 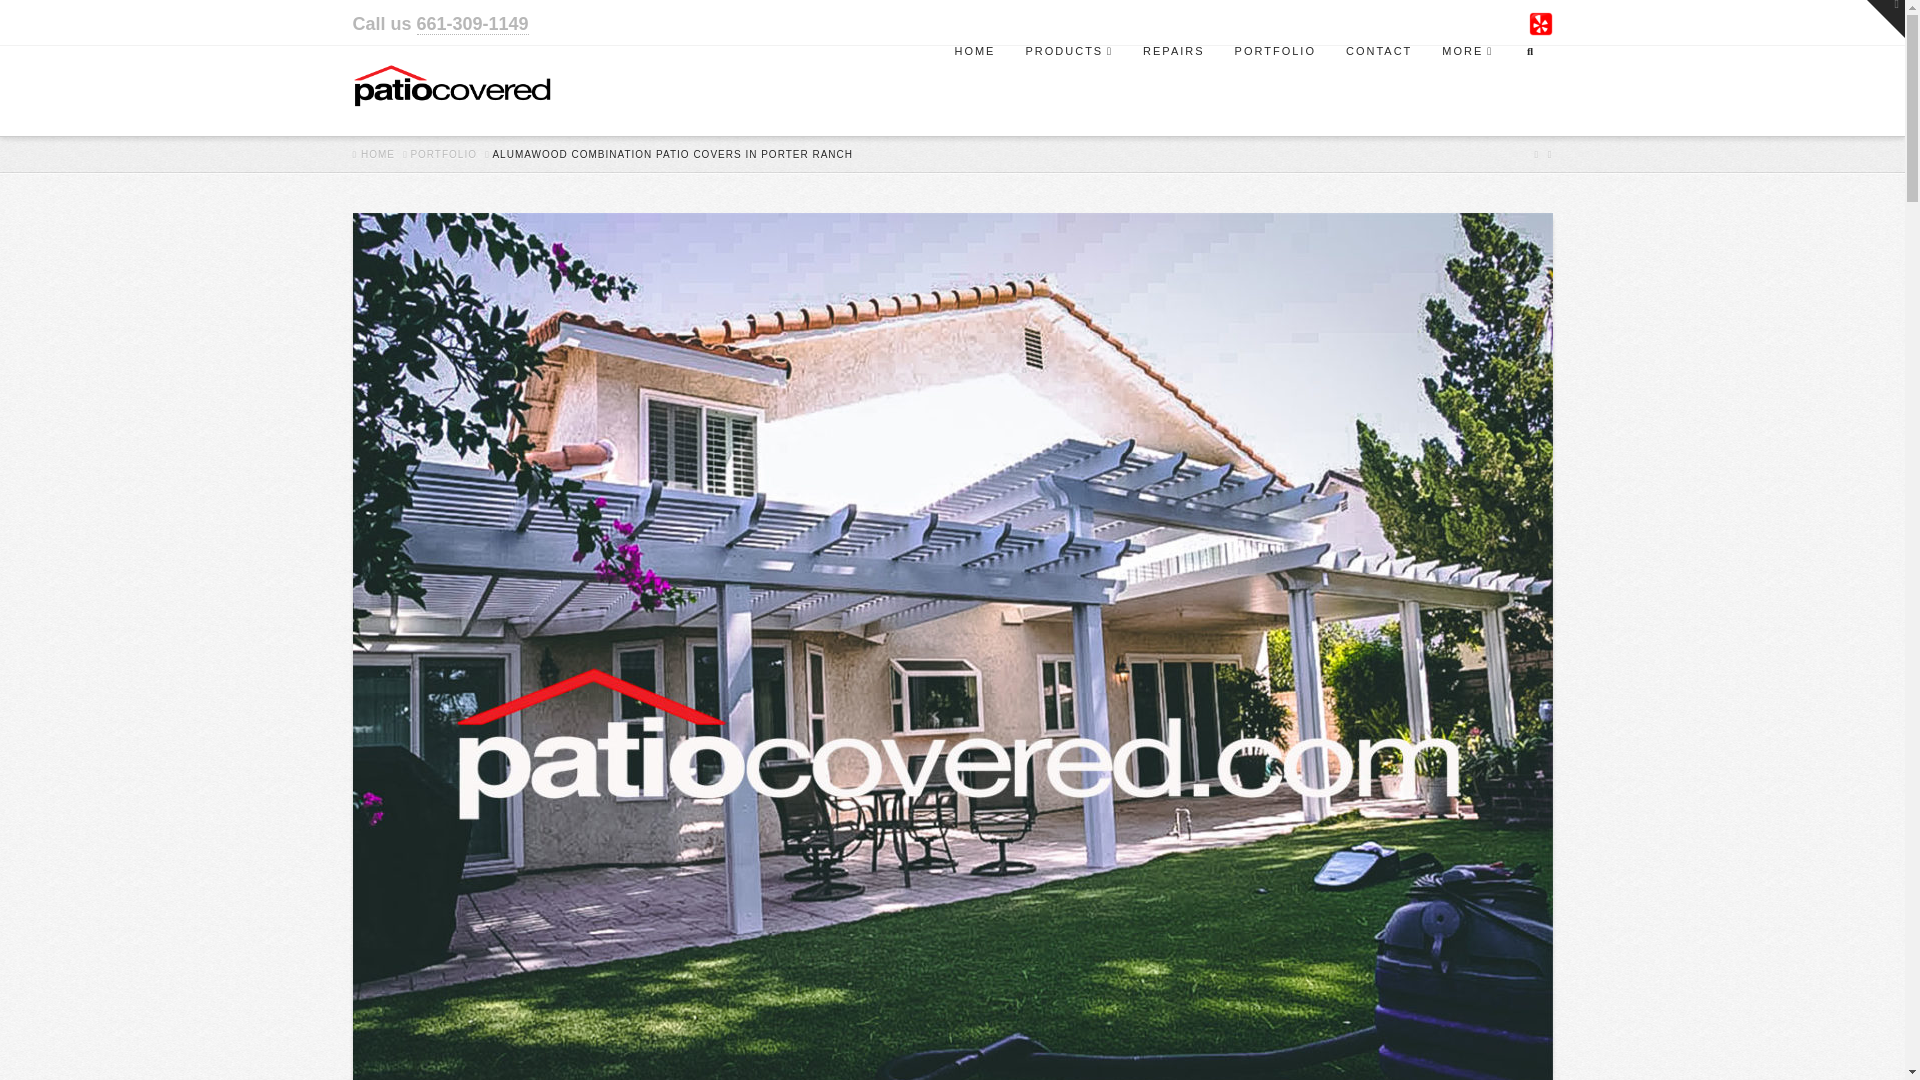 I want to click on 661-309-1149, so click(x=472, y=24).